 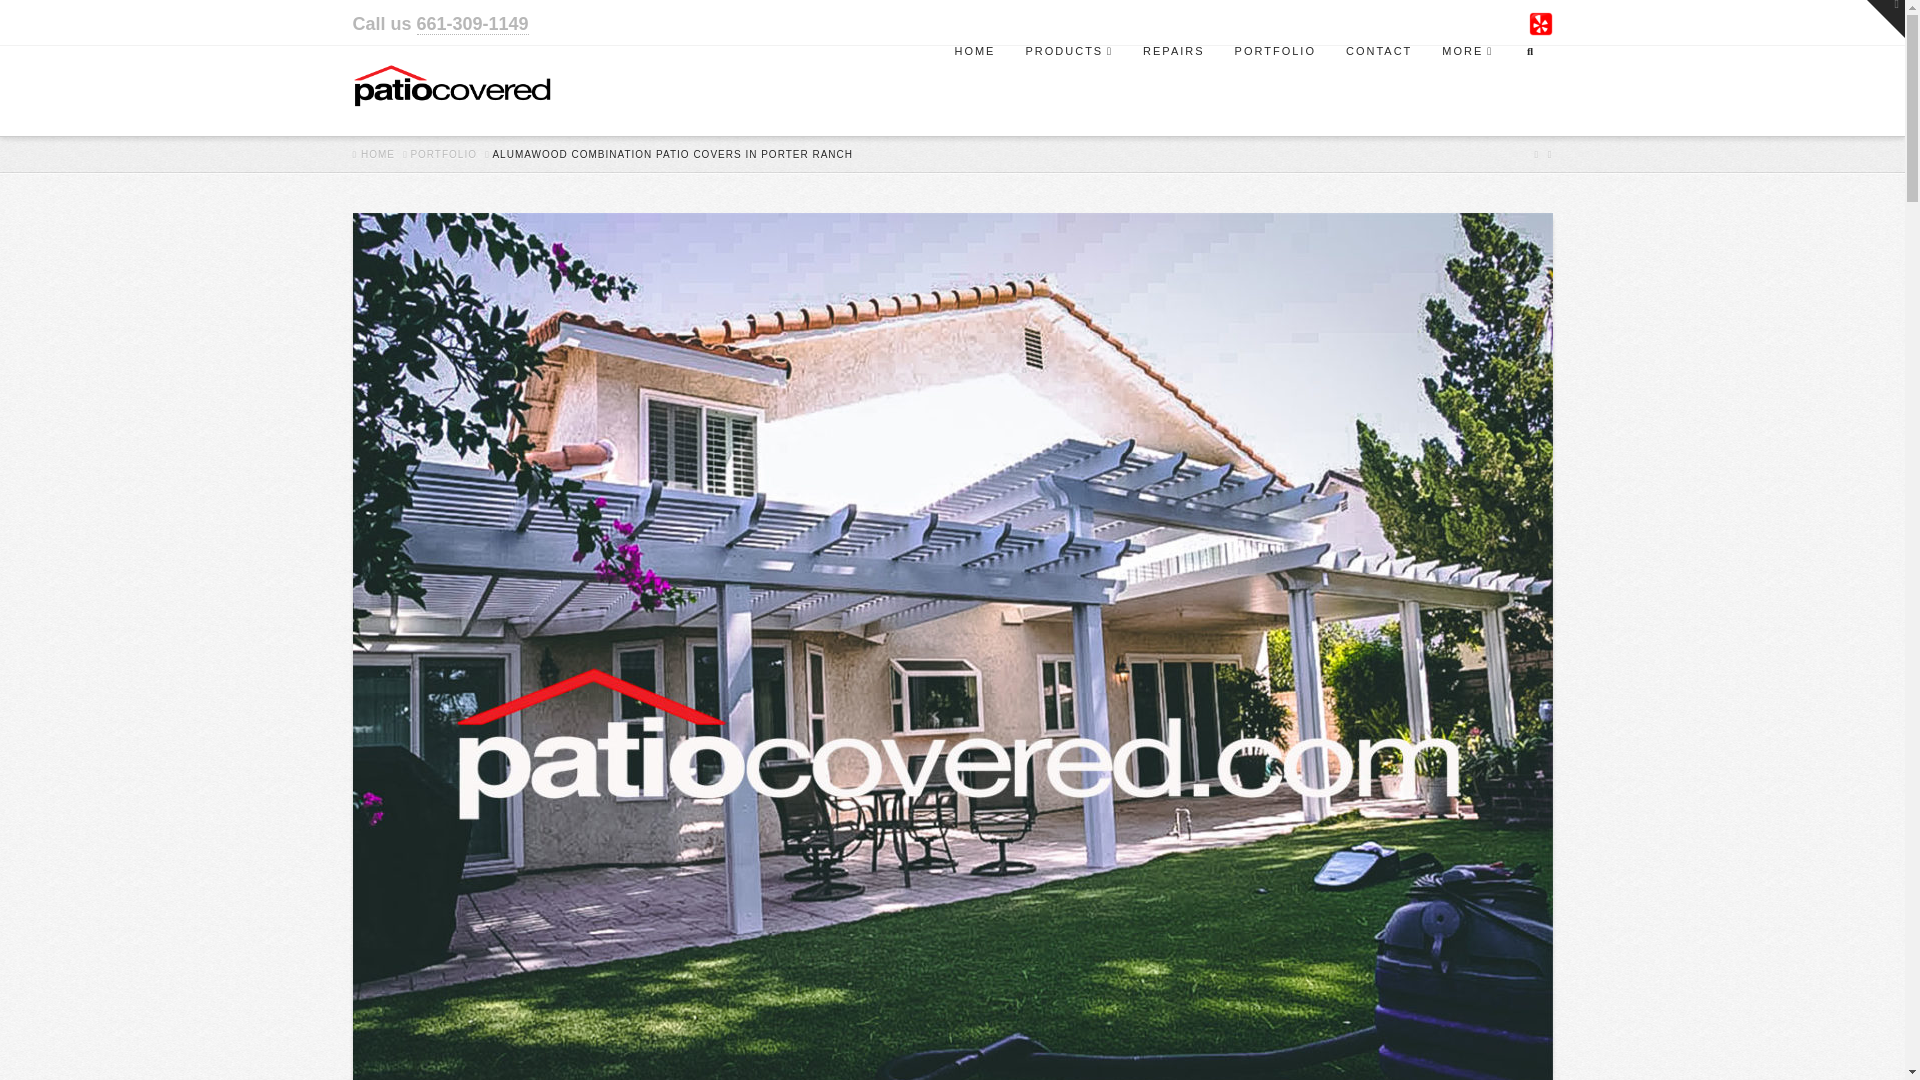 I want to click on 661-309-1149, so click(x=472, y=24).